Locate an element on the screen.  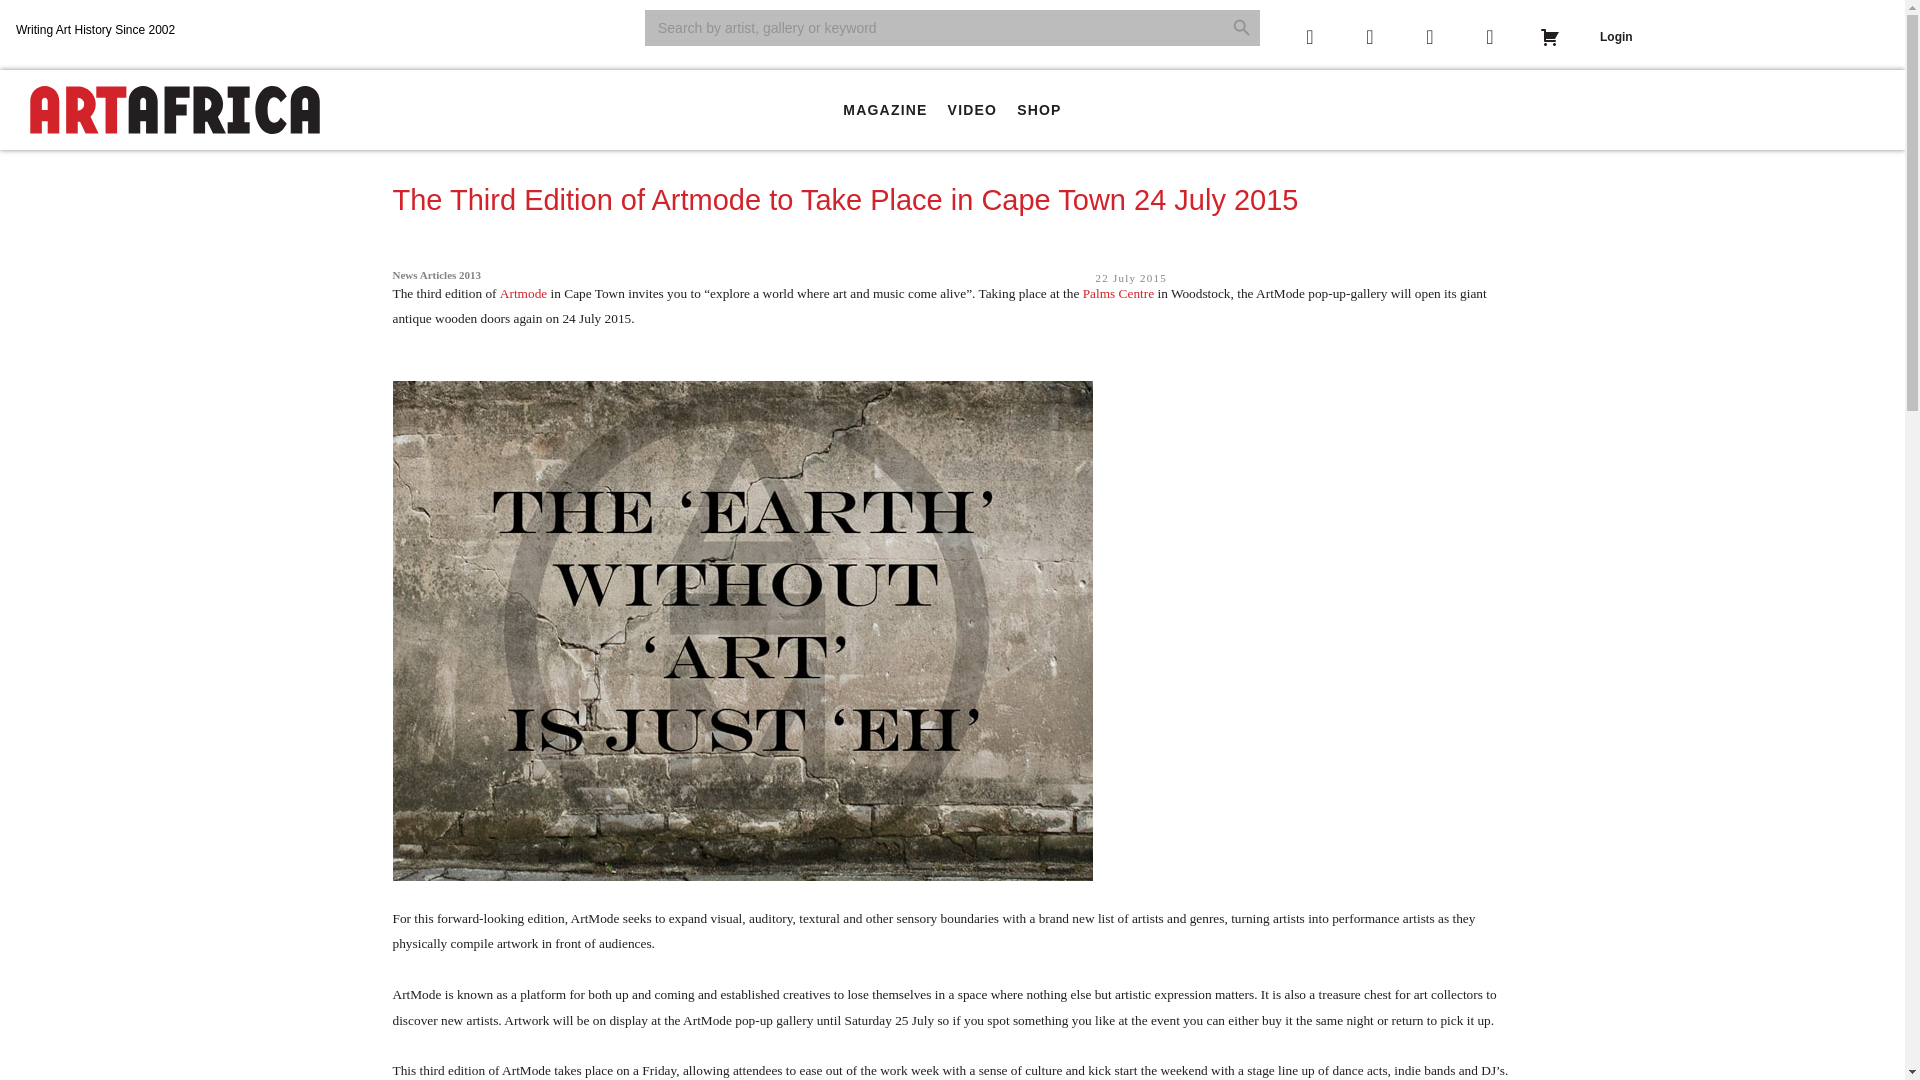
News Articles 2013 is located at coordinates (436, 274).